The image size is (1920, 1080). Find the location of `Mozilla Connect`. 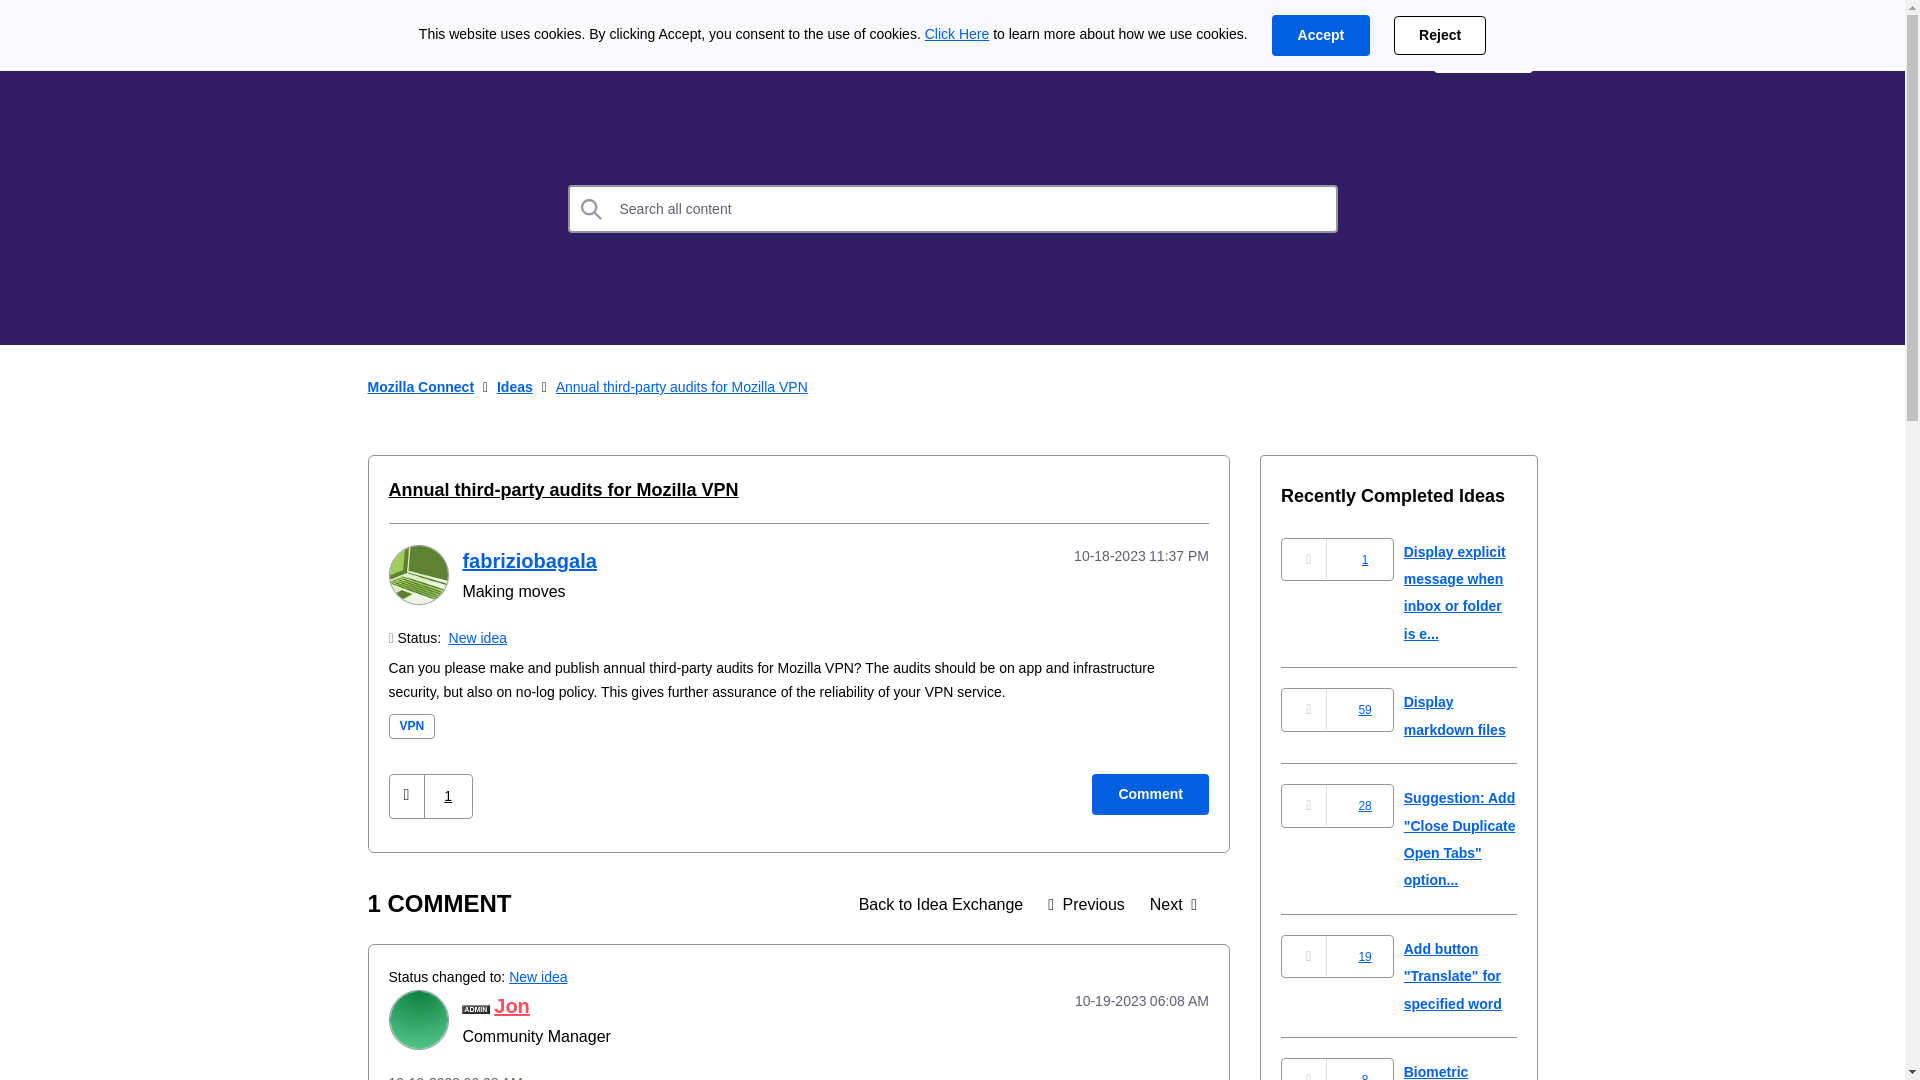

Mozilla Connect is located at coordinates (421, 386).